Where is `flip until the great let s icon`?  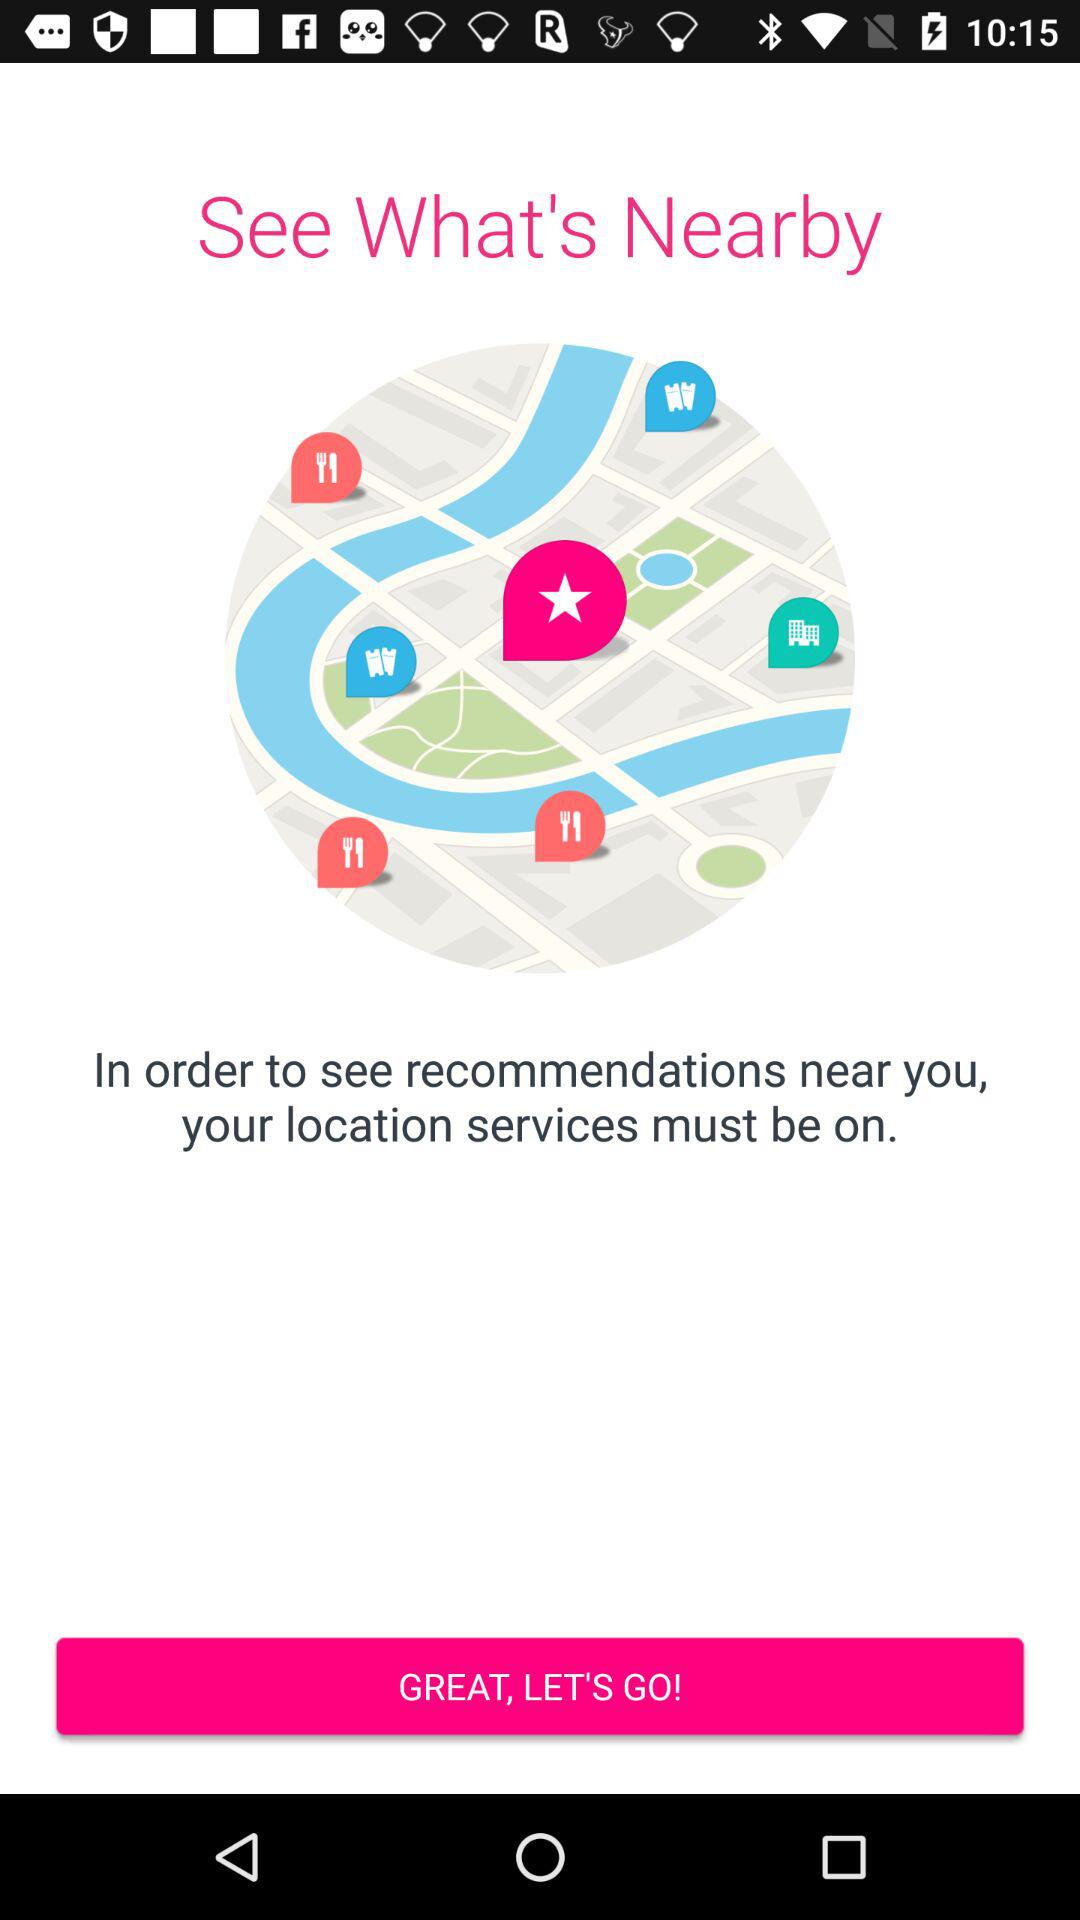 flip until the great let s icon is located at coordinates (540, 1688).